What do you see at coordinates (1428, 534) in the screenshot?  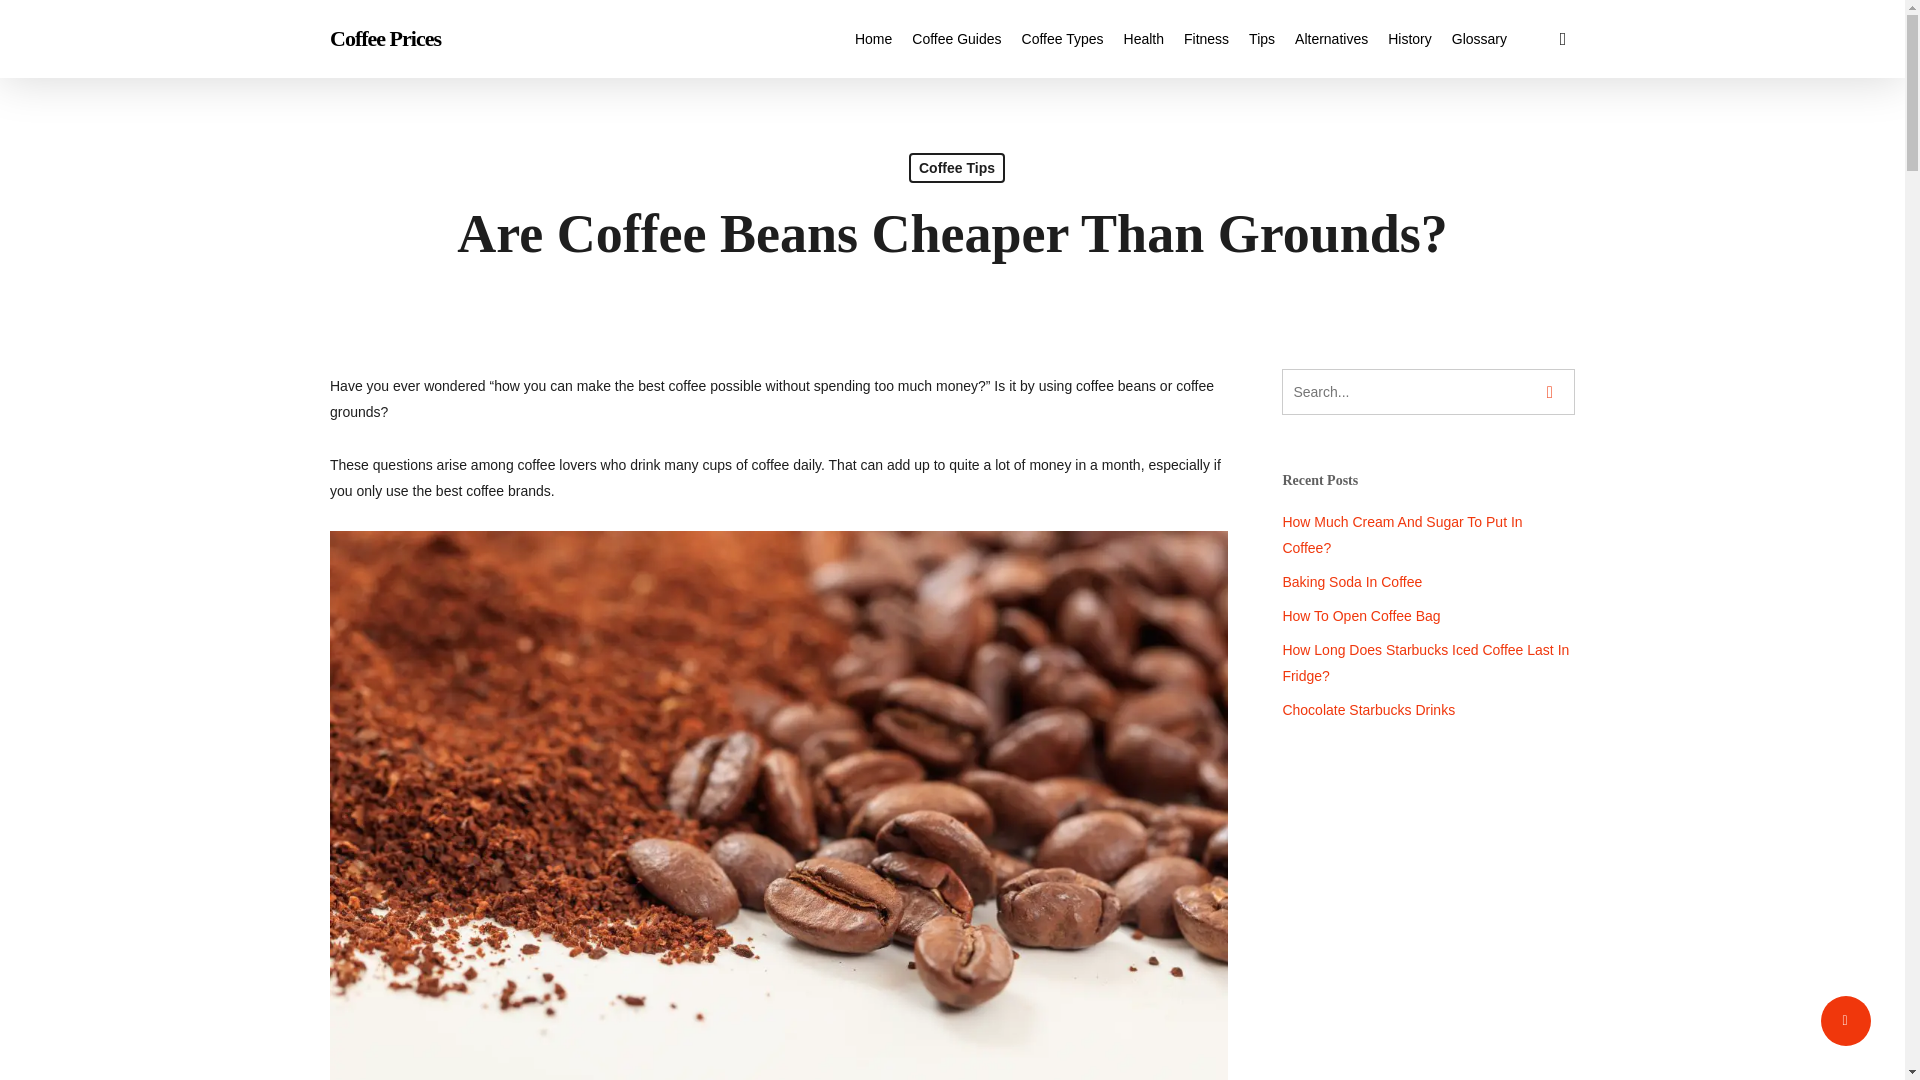 I see `How Much Cream And Sugar To Put In Coffee?` at bounding box center [1428, 534].